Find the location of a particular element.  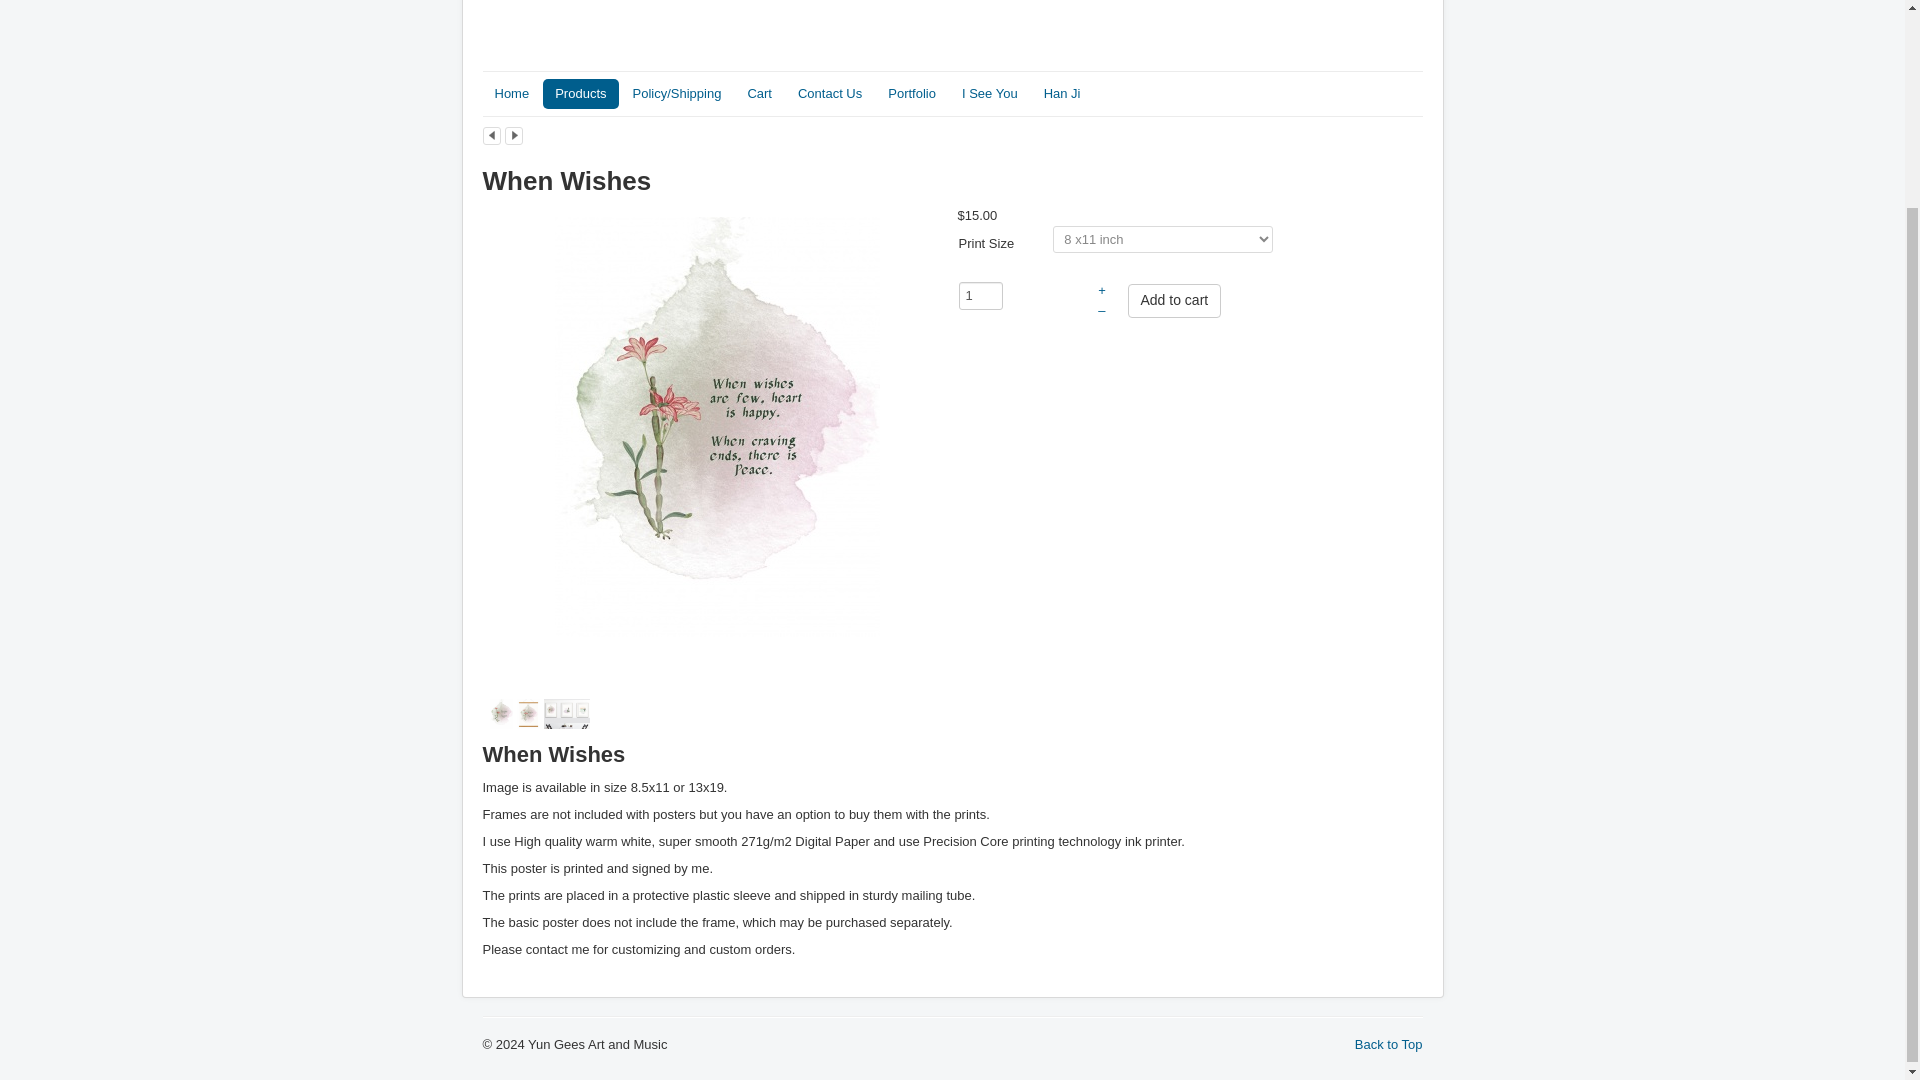

Portfolio is located at coordinates (912, 94).